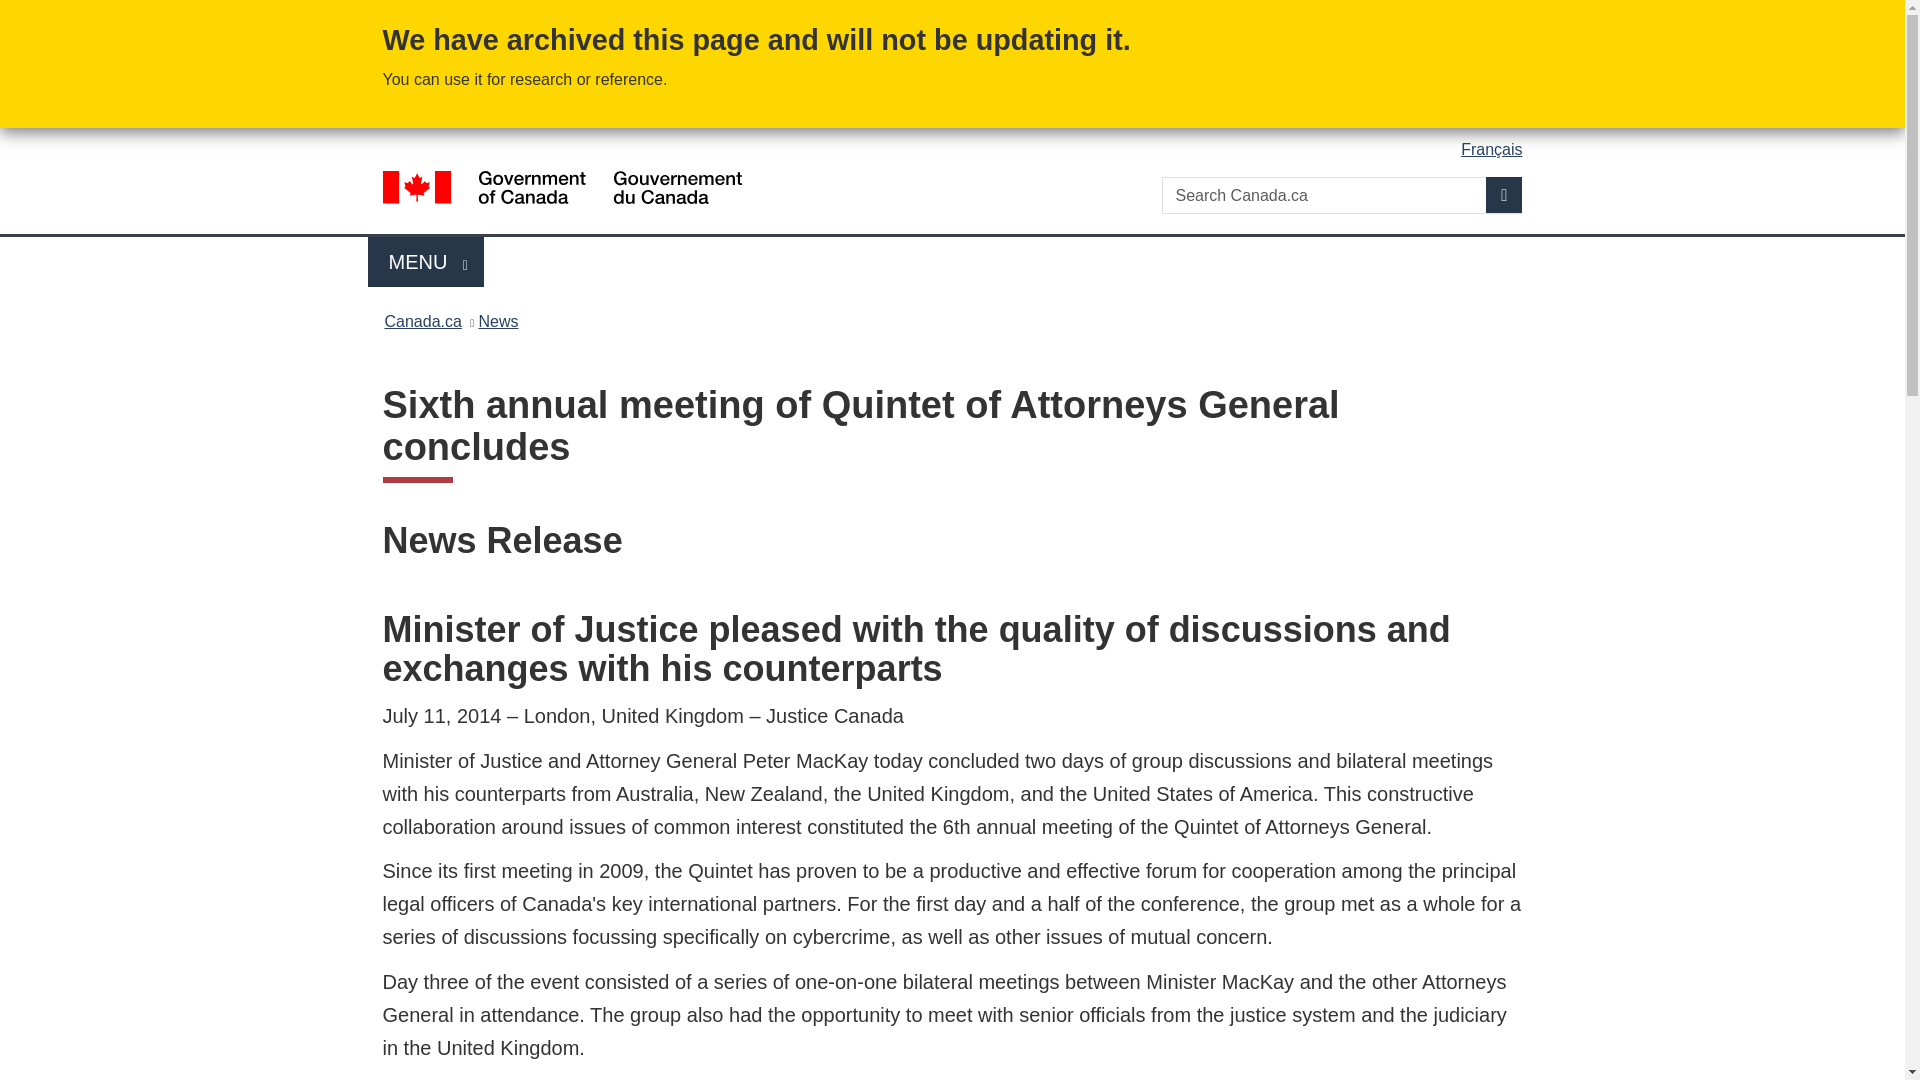  I want to click on News, so click(426, 262).